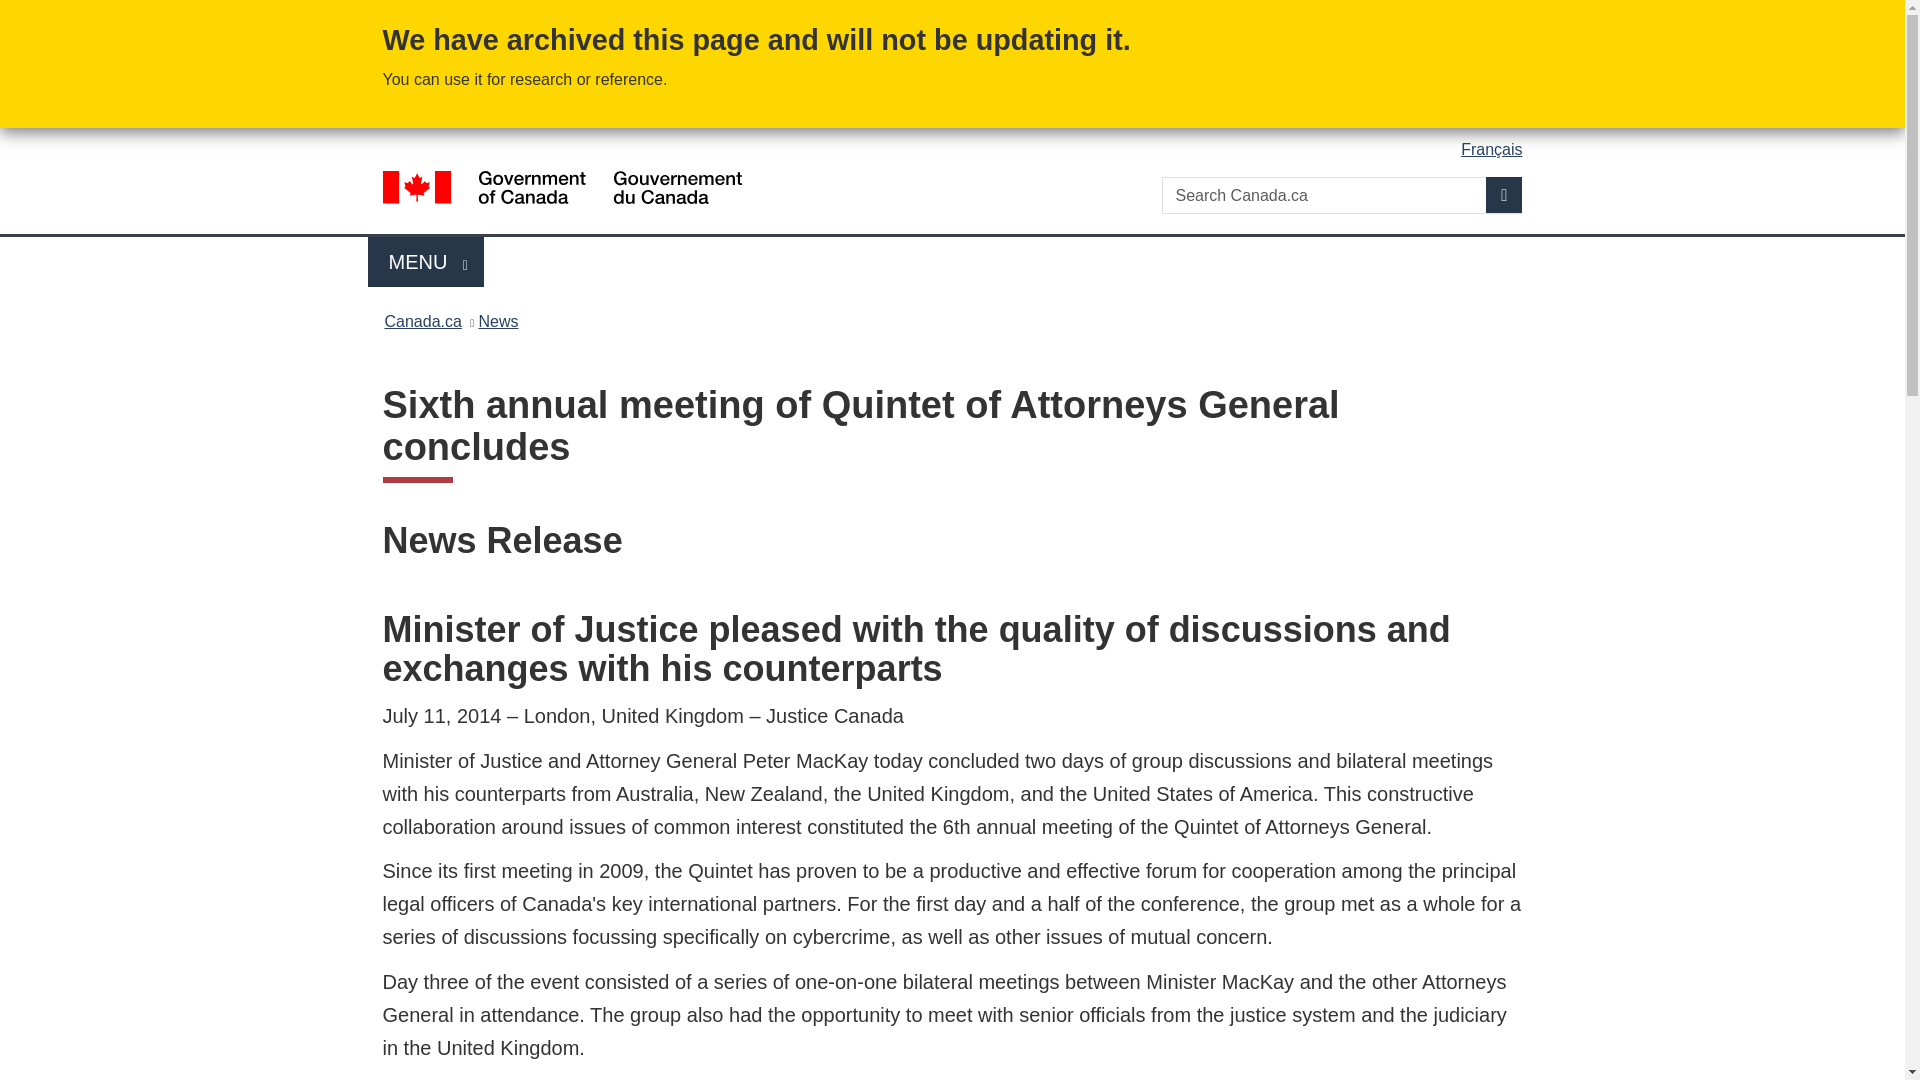  I want to click on News, so click(426, 262).